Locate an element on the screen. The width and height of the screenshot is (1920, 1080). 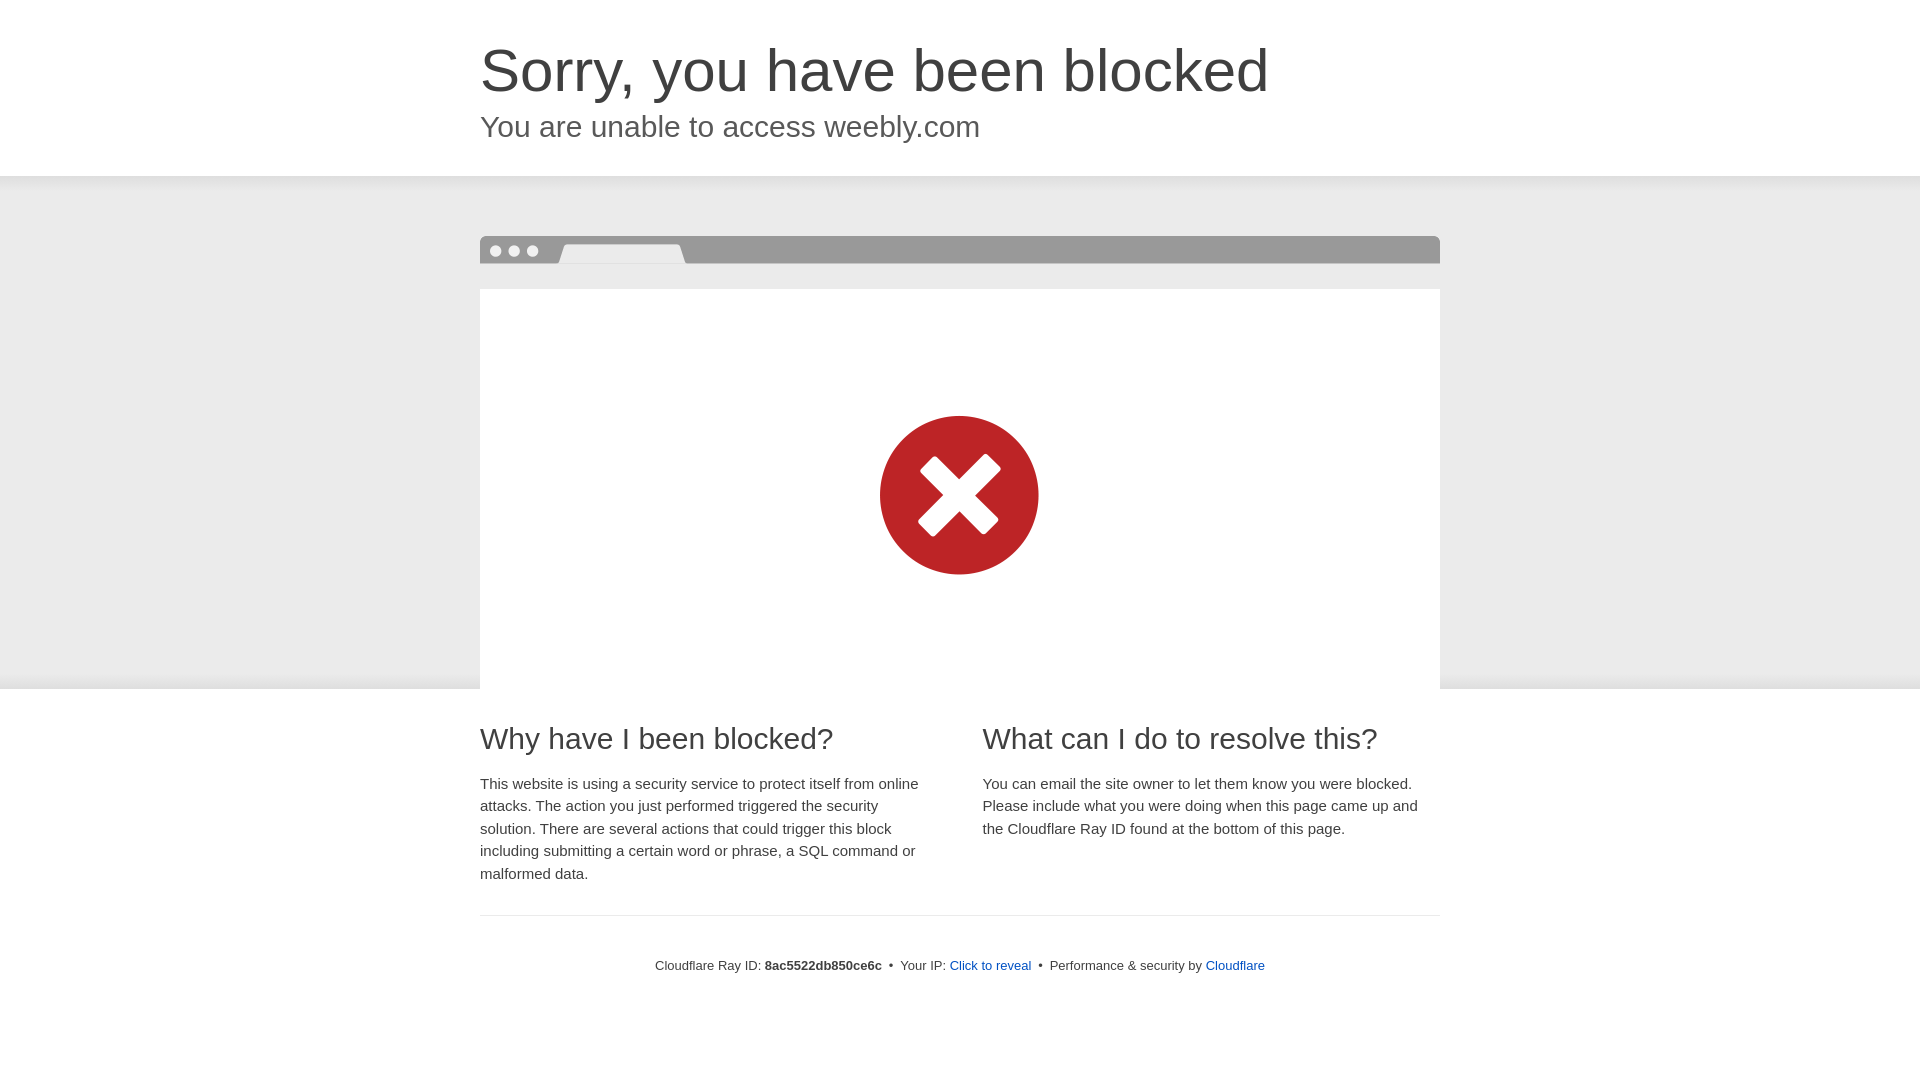
Cloudflare is located at coordinates (1235, 965).